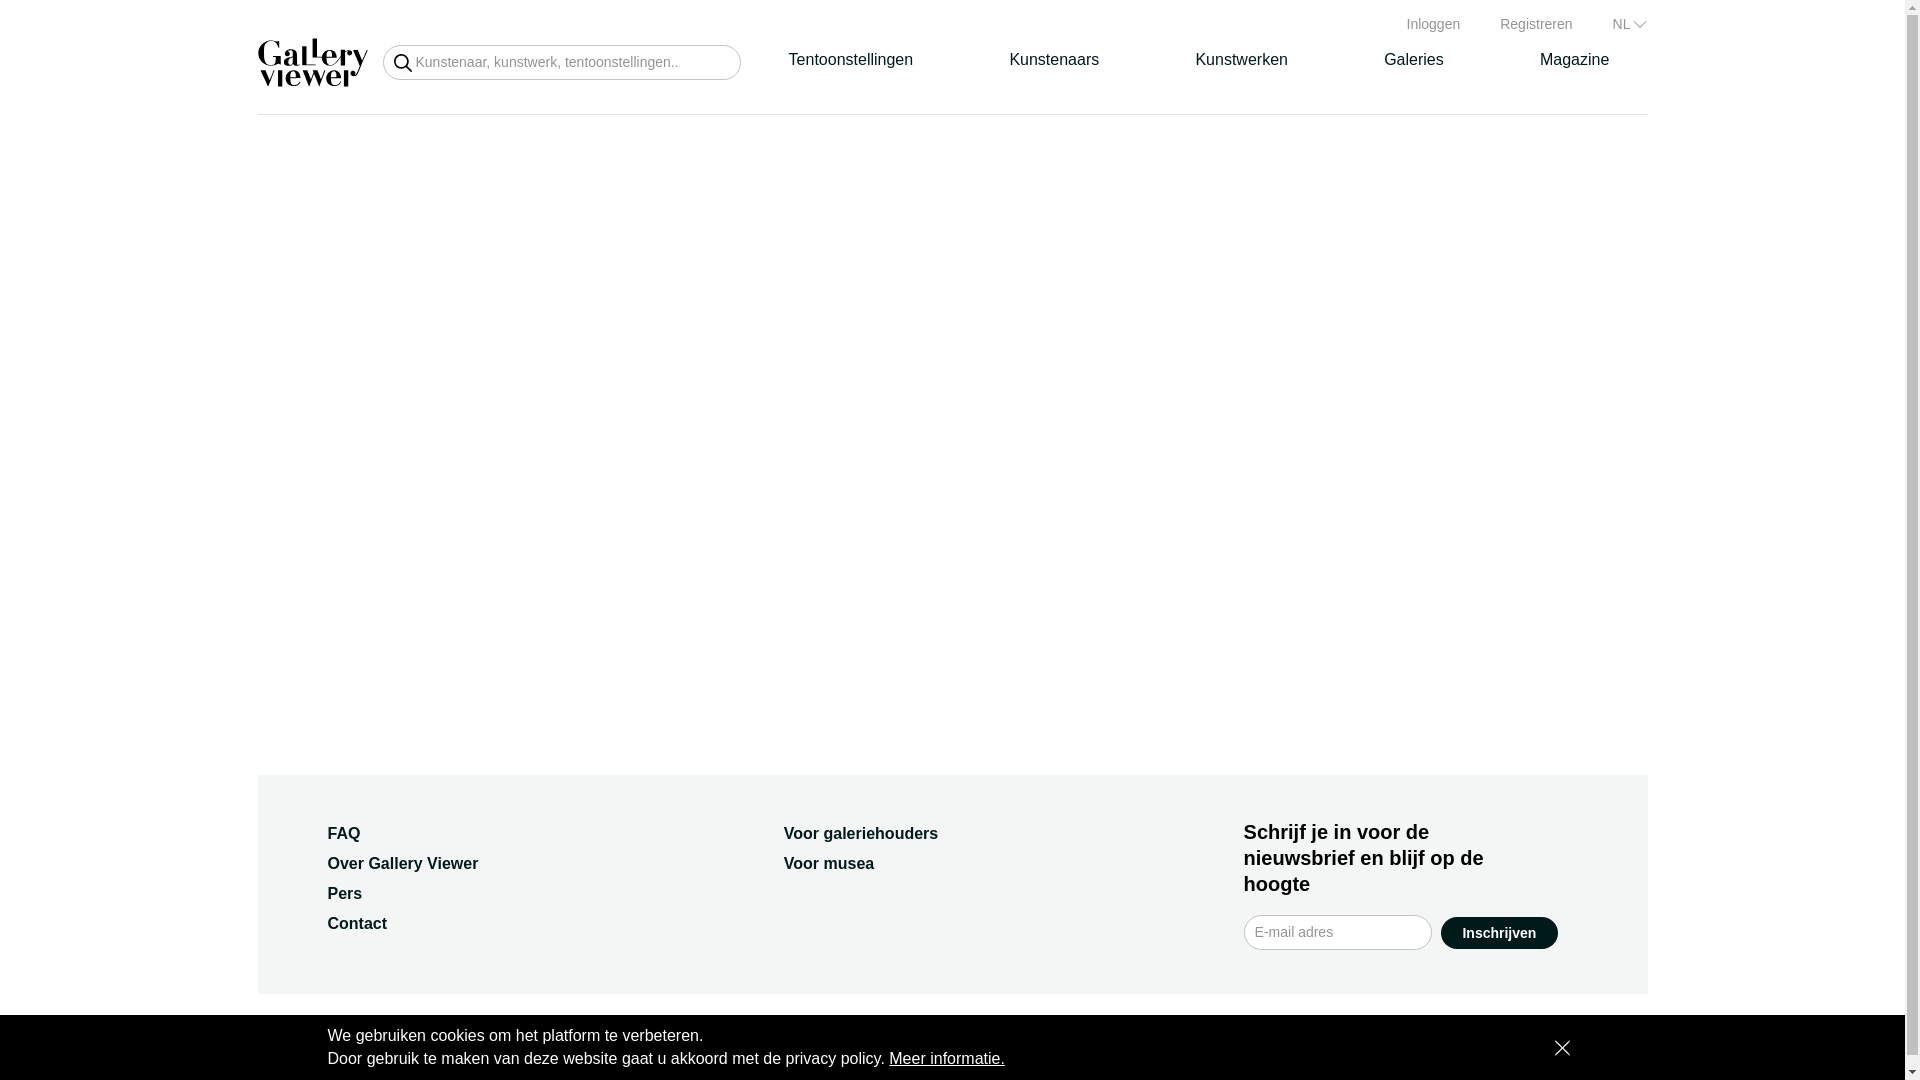  What do you see at coordinates (1241, 60) in the screenshot?
I see `Kunstwerken` at bounding box center [1241, 60].